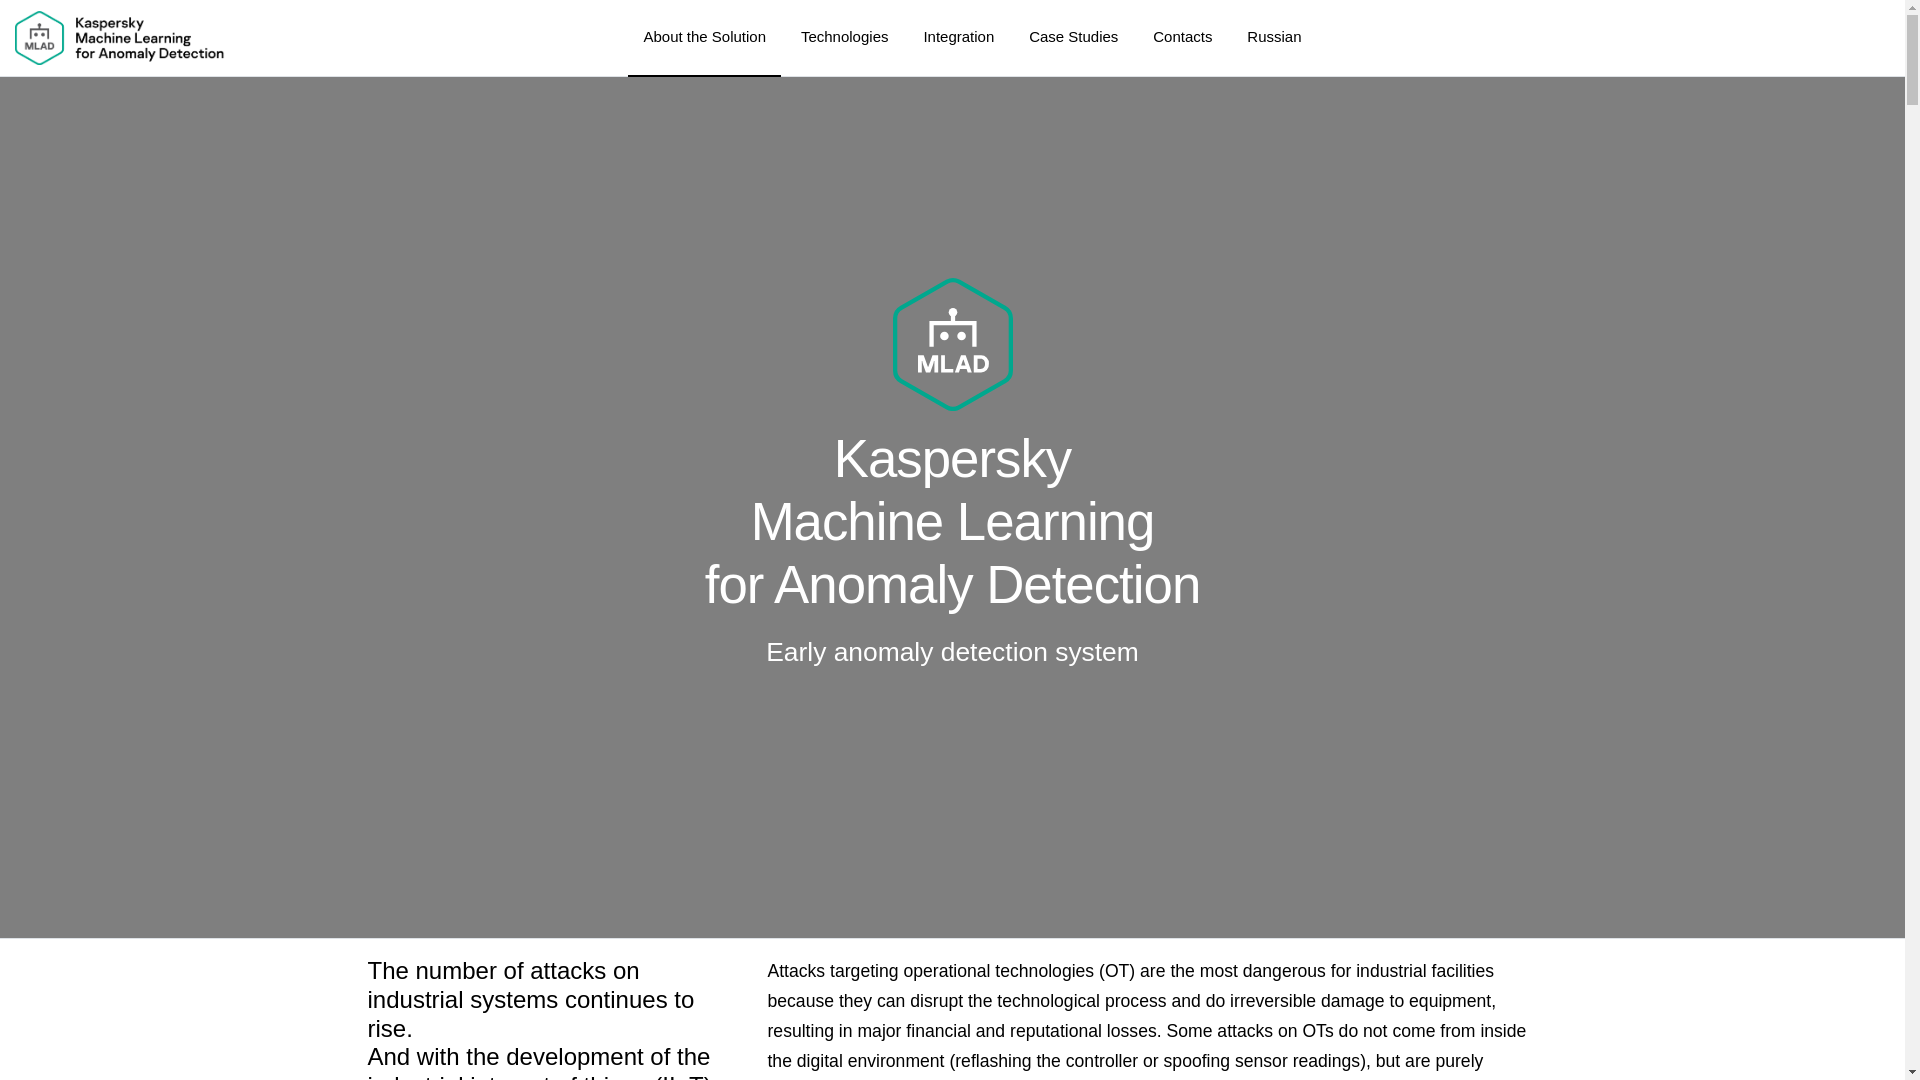 Image resolution: width=1920 pixels, height=1080 pixels. What do you see at coordinates (1274, 38) in the screenshot?
I see `Russian` at bounding box center [1274, 38].